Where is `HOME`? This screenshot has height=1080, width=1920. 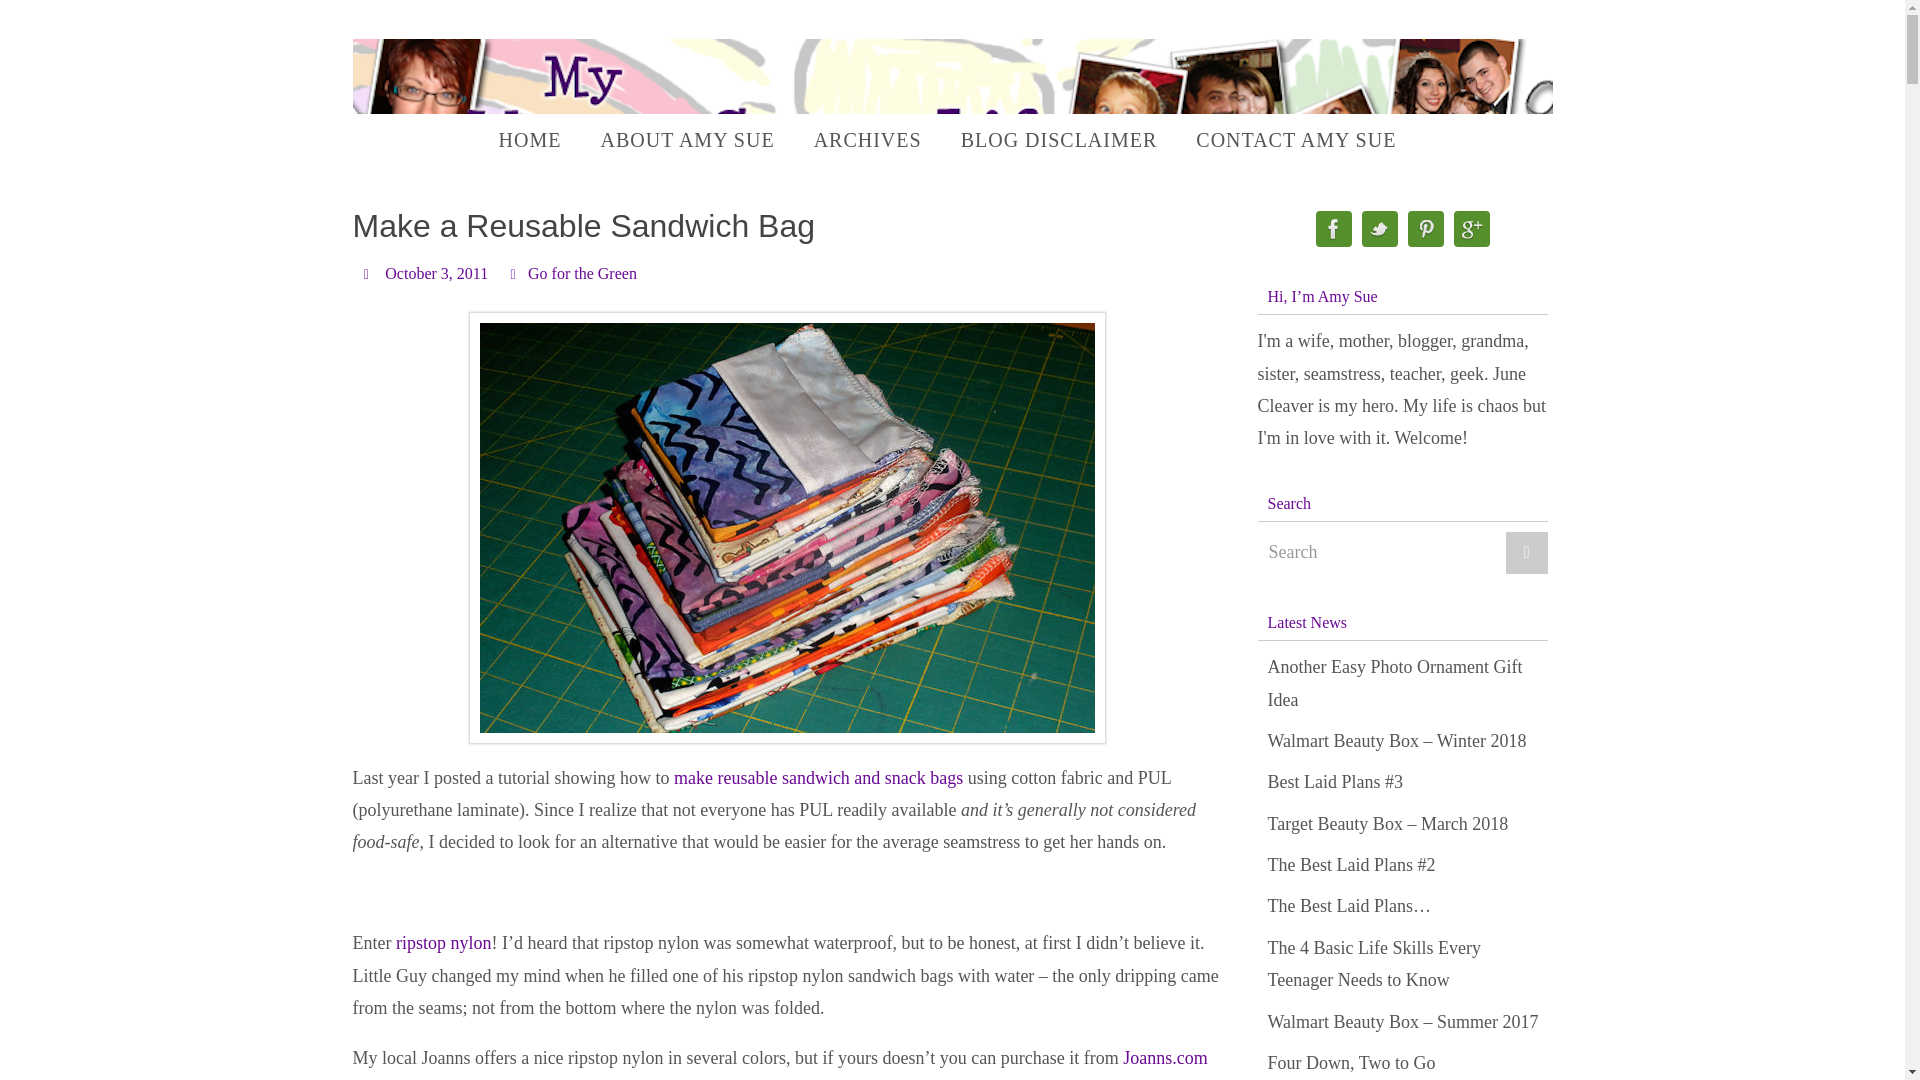 HOME is located at coordinates (530, 140).